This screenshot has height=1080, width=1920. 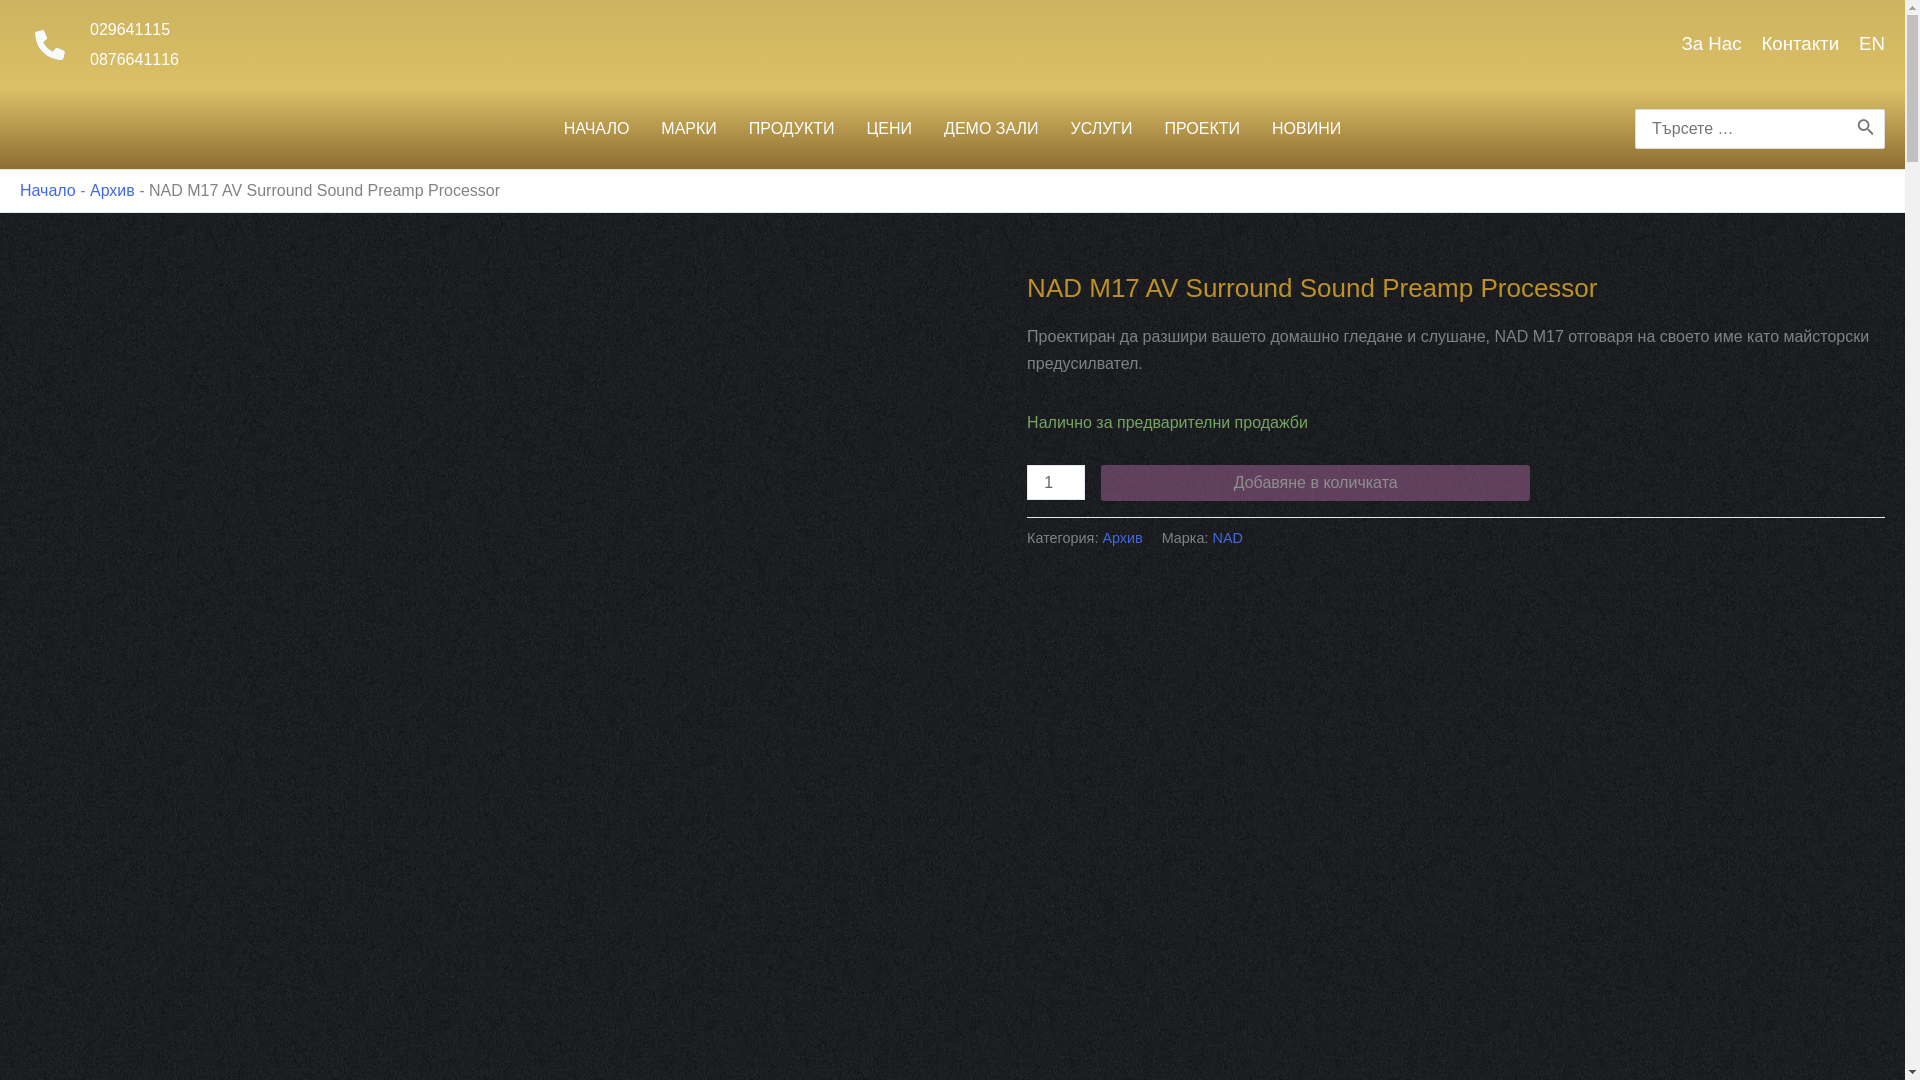 What do you see at coordinates (1056, 482) in the screenshot?
I see `1` at bounding box center [1056, 482].